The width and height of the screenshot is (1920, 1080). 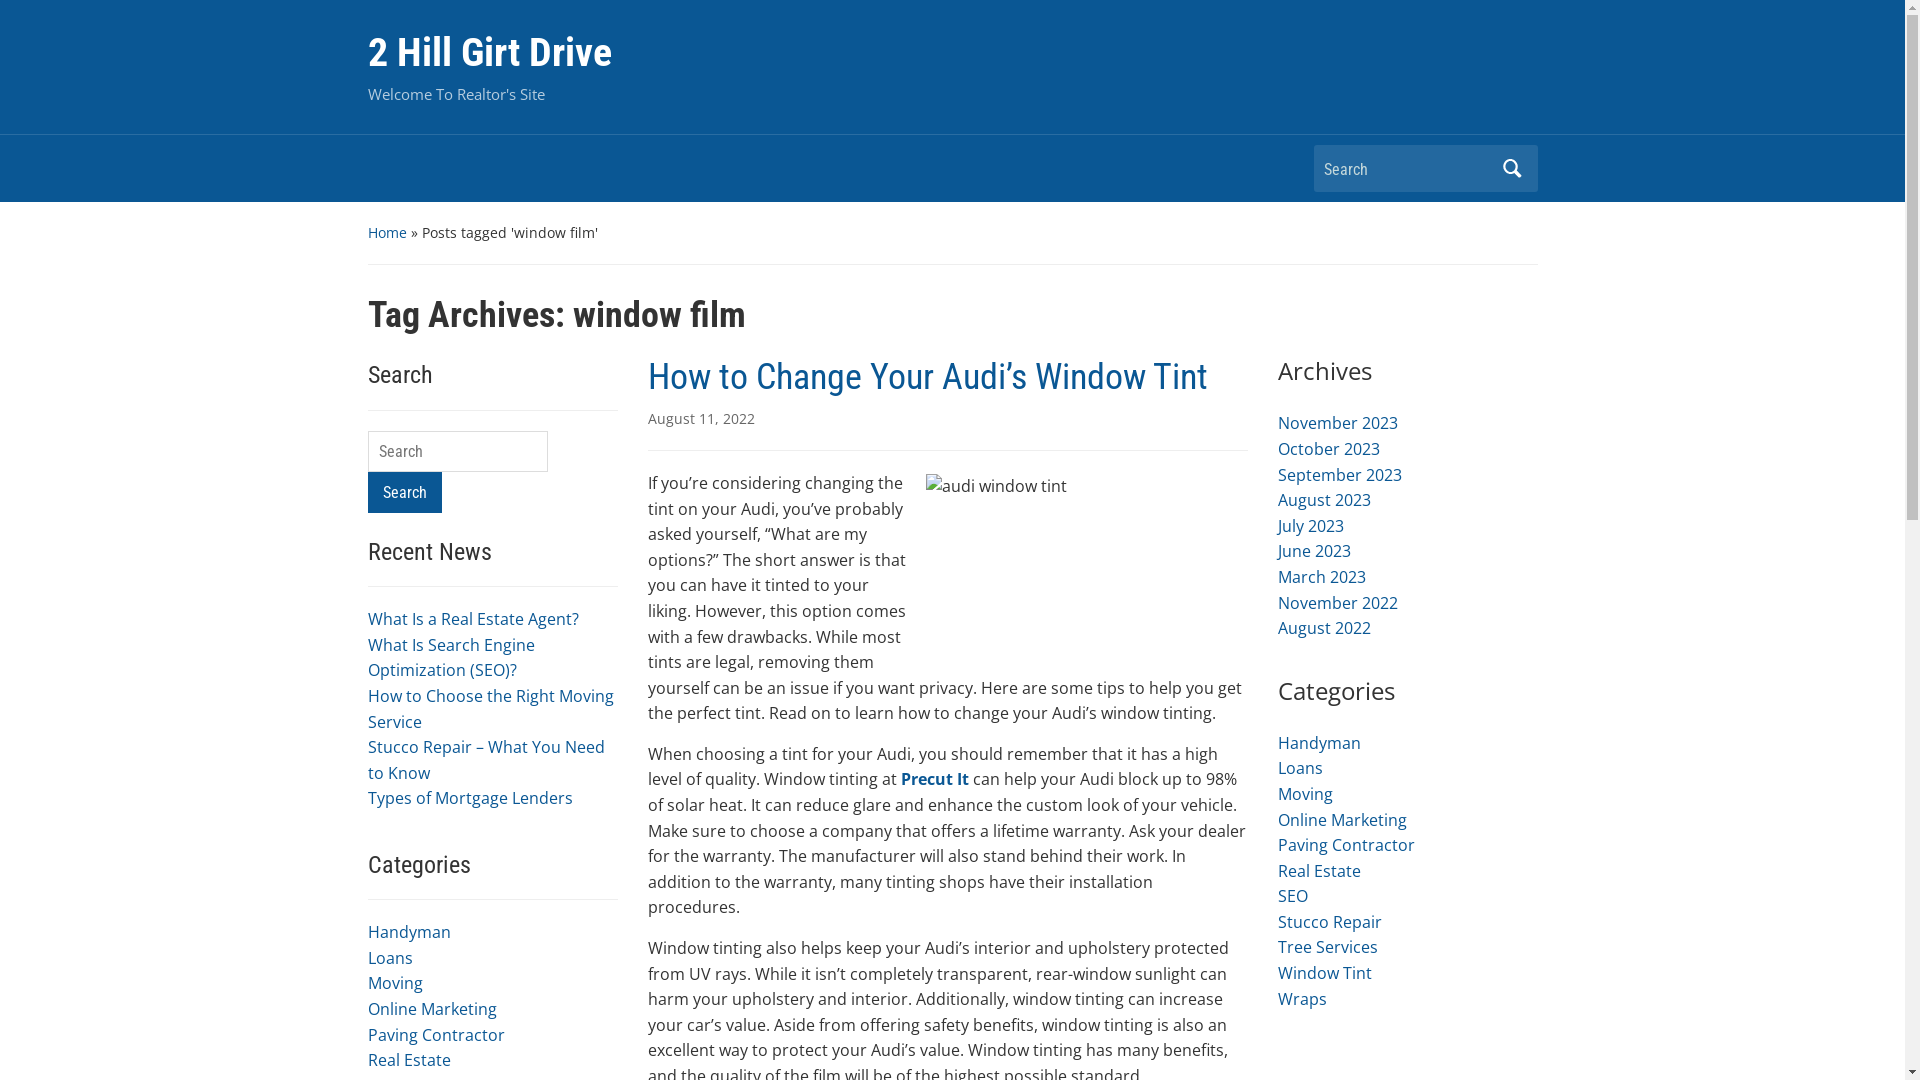 What do you see at coordinates (1306, 794) in the screenshot?
I see `Moving` at bounding box center [1306, 794].